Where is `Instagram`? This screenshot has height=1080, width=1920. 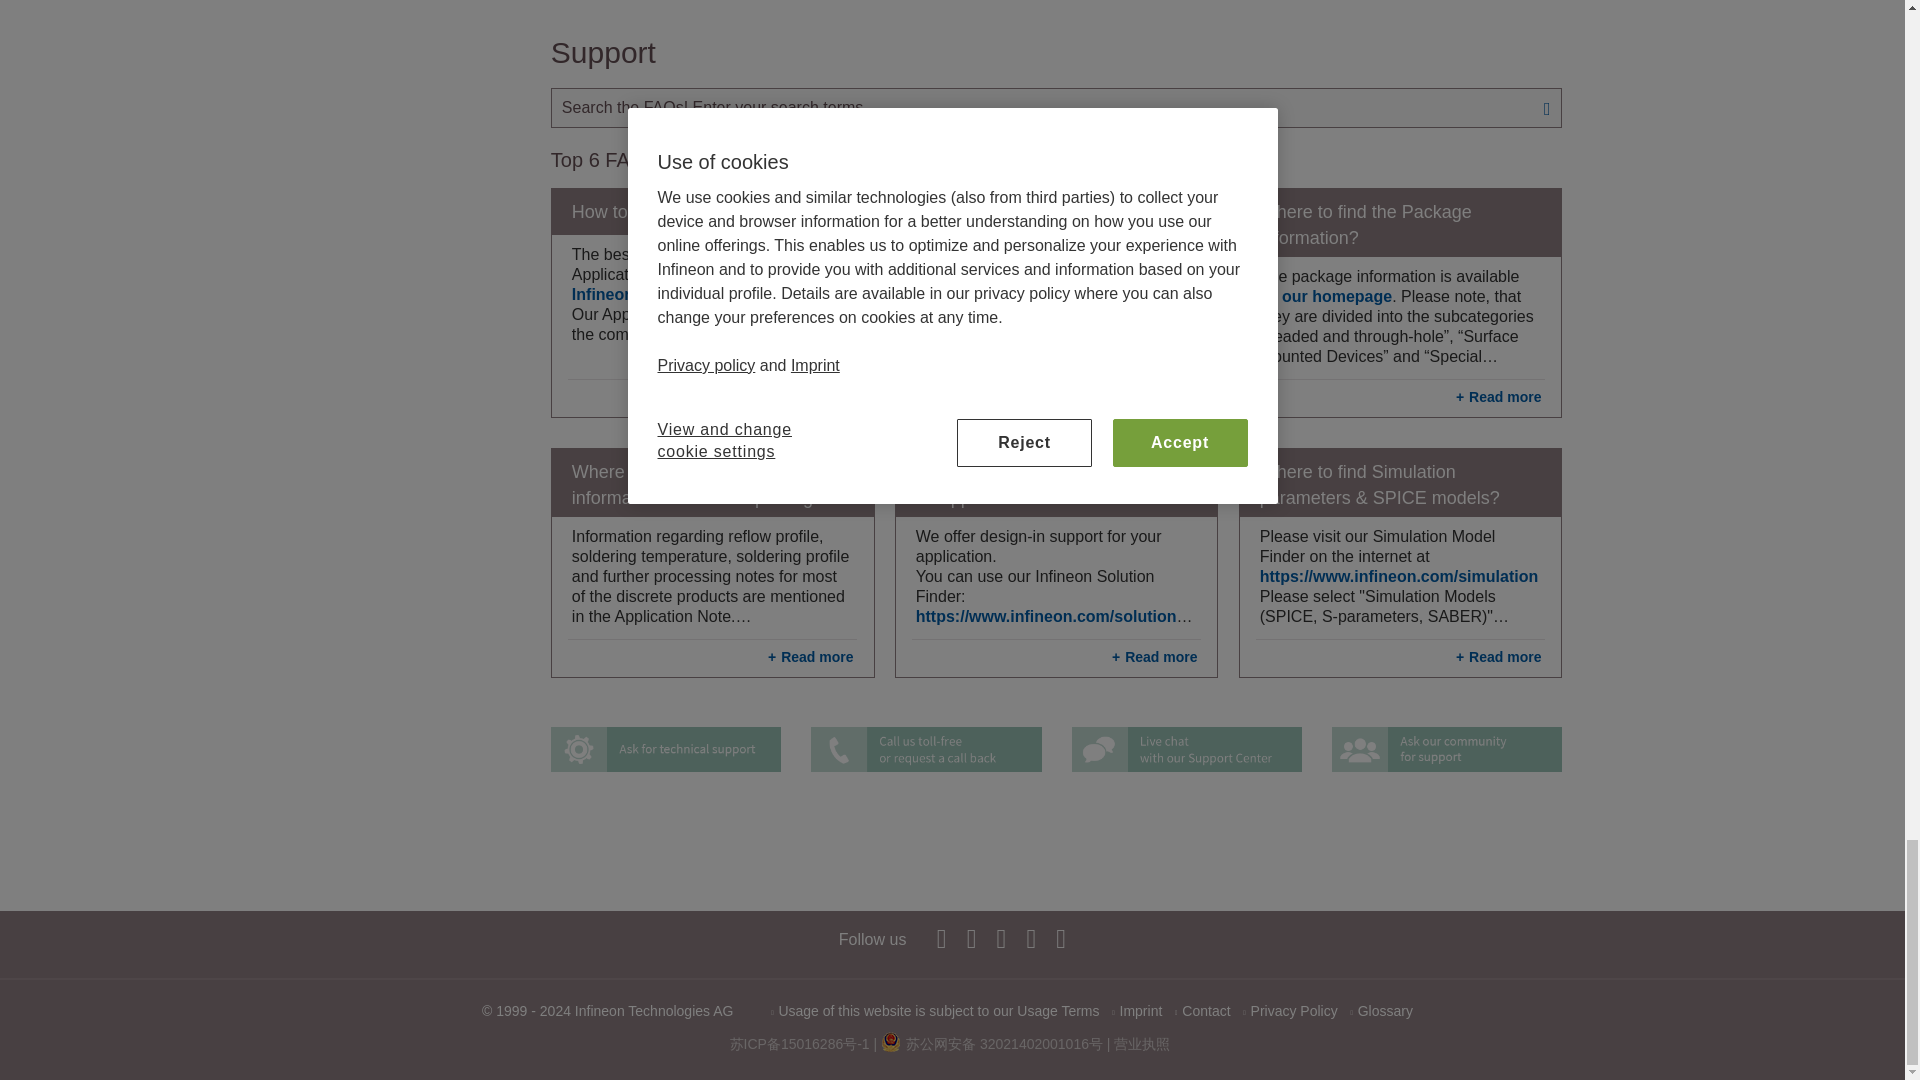 Instagram is located at coordinates (1060, 937).